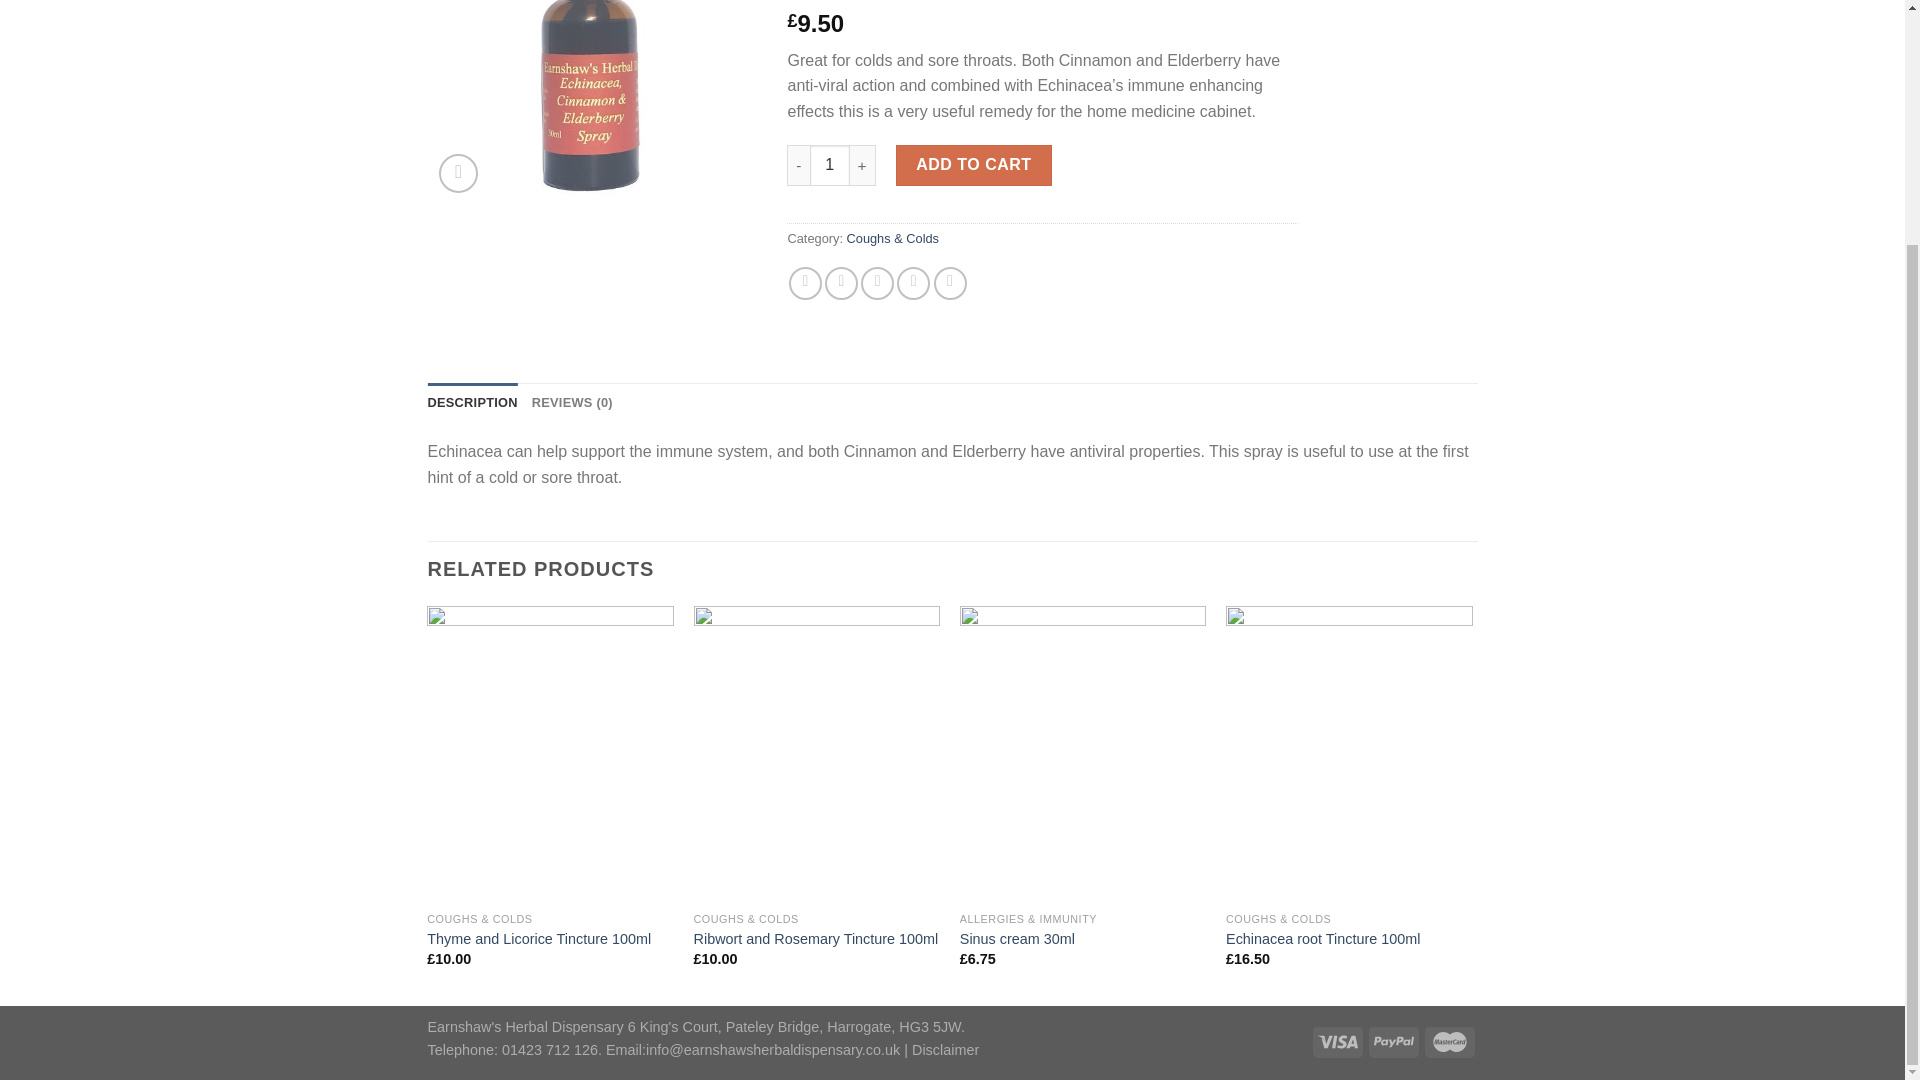 The width and height of the screenshot is (1920, 1080). Describe the element at coordinates (458, 174) in the screenshot. I see `Zoom` at that location.